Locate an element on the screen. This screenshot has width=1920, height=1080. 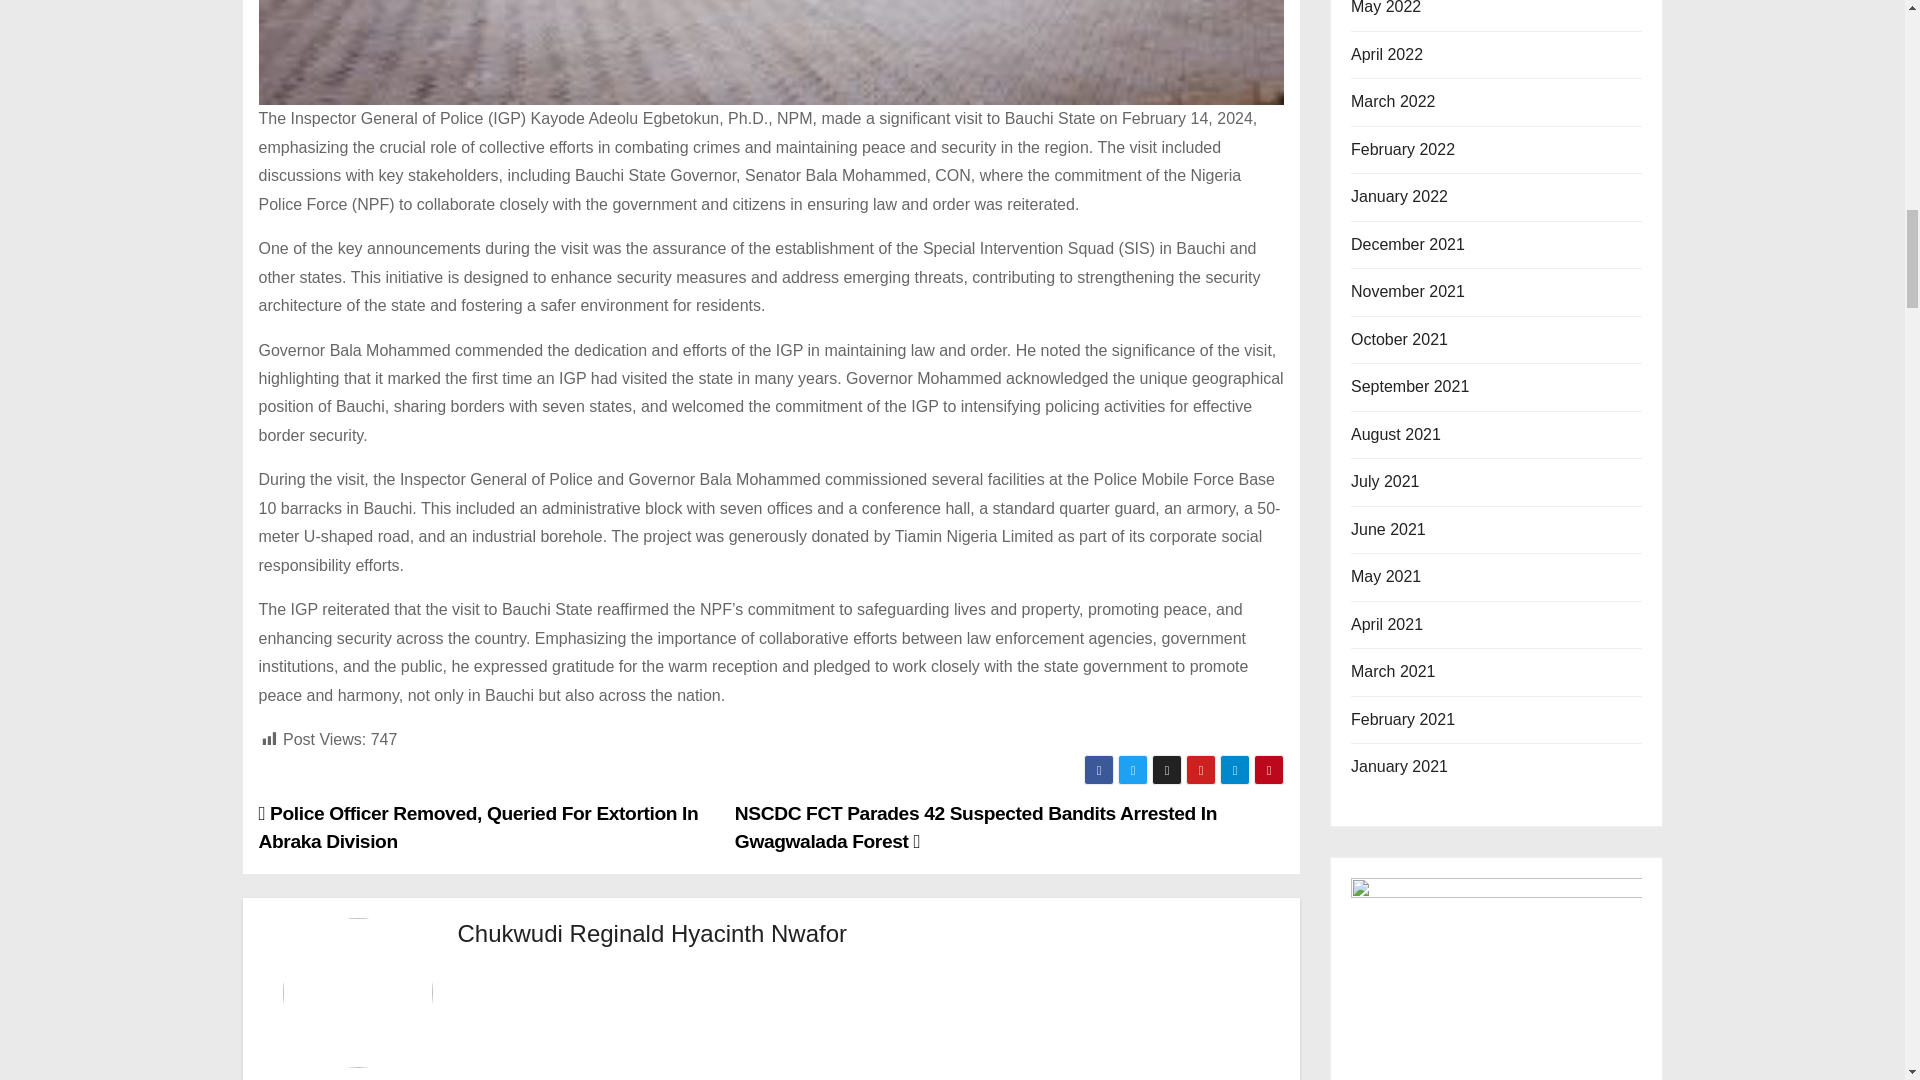
Chukwudi Reginald Hyacinth Nwafor is located at coordinates (653, 934).